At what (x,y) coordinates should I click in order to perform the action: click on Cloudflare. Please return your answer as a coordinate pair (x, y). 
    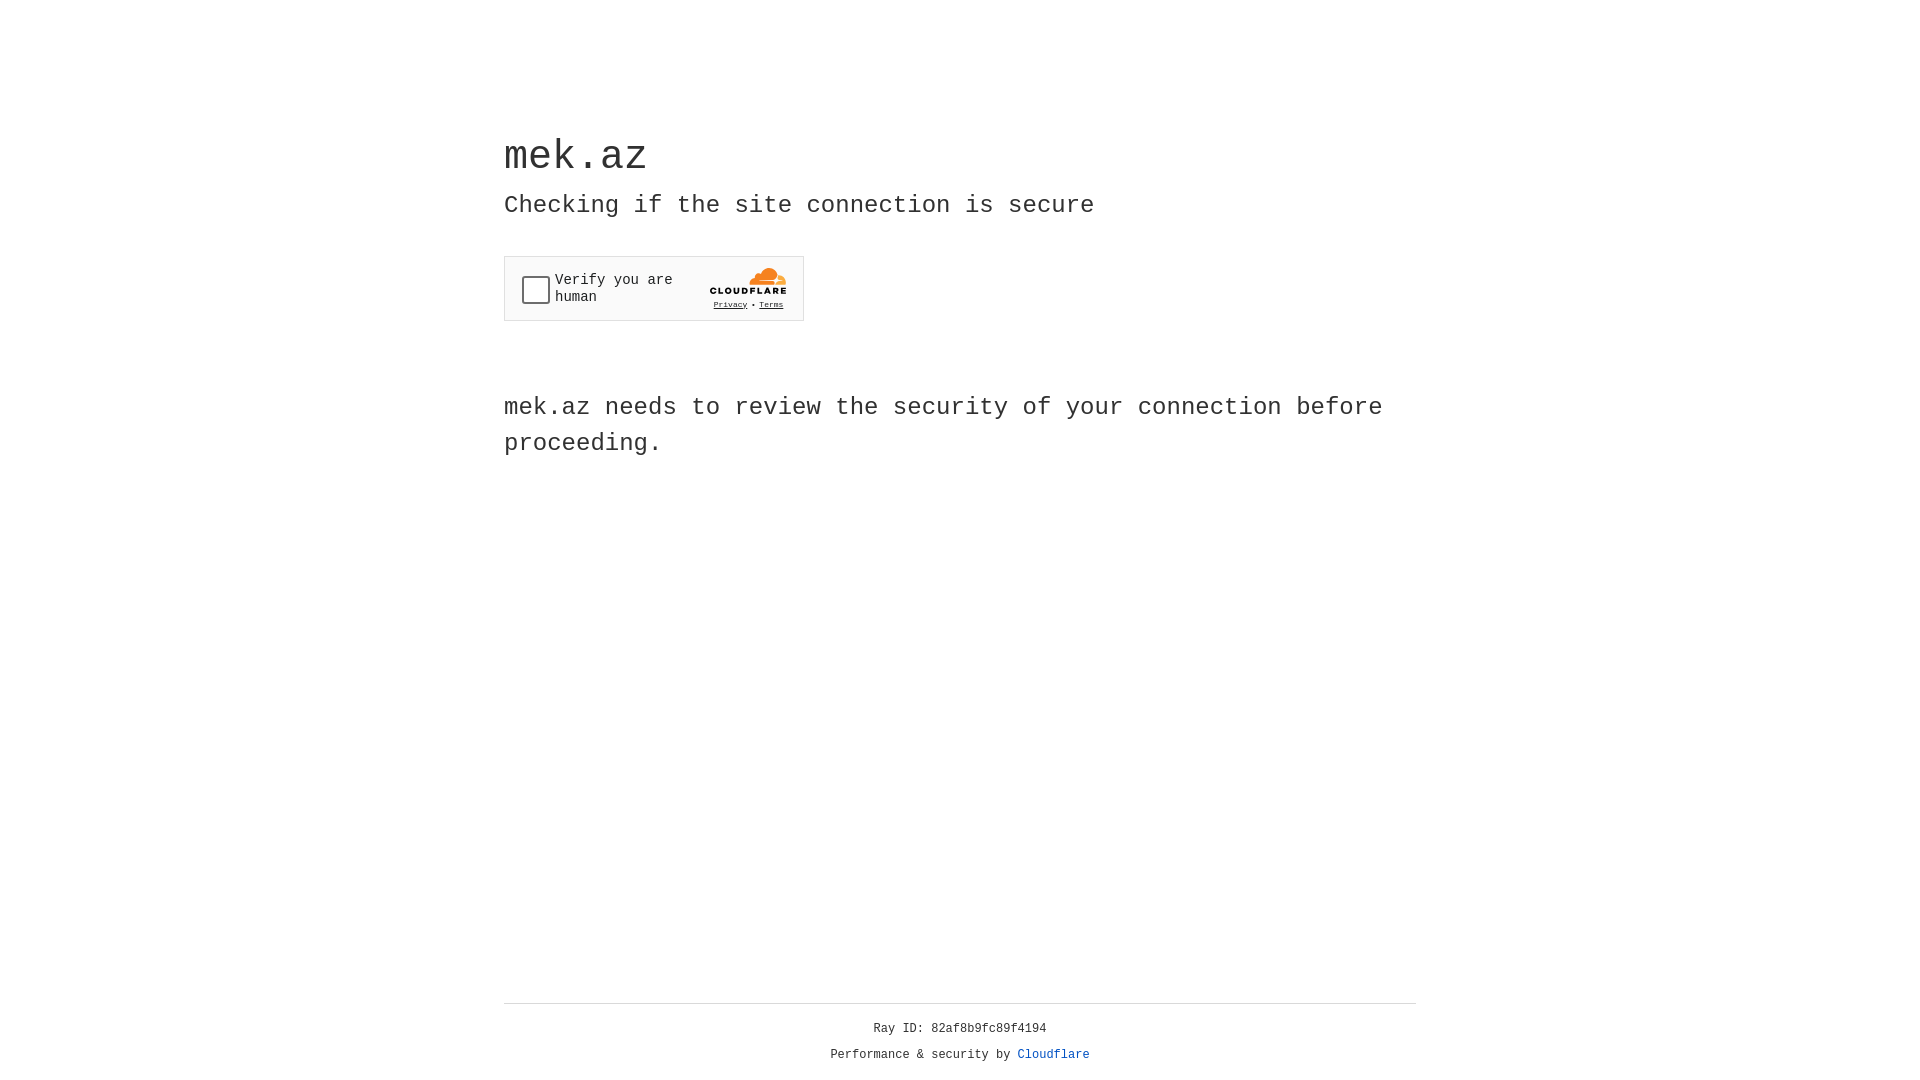
    Looking at the image, I should click on (1054, 1055).